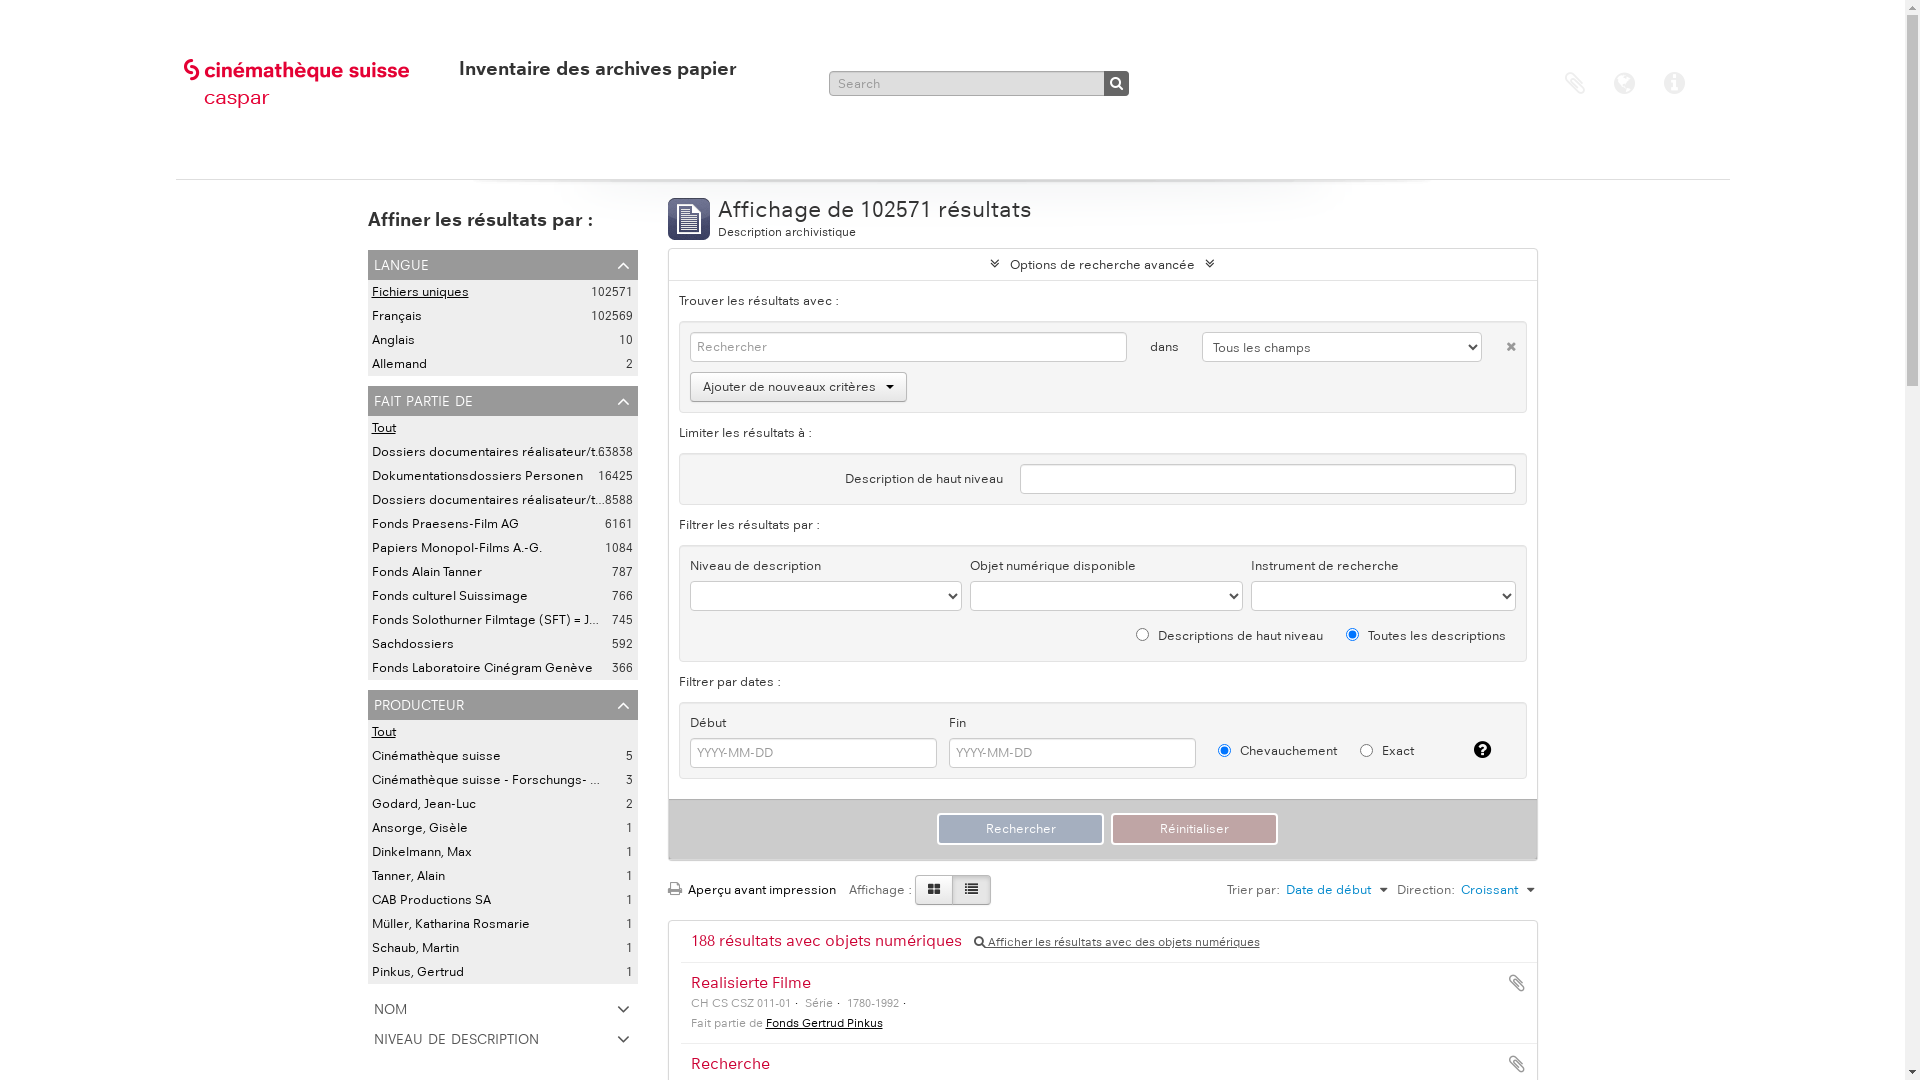  Describe the element at coordinates (446, 524) in the screenshot. I see `Fonds Praesens-Film AG` at that location.